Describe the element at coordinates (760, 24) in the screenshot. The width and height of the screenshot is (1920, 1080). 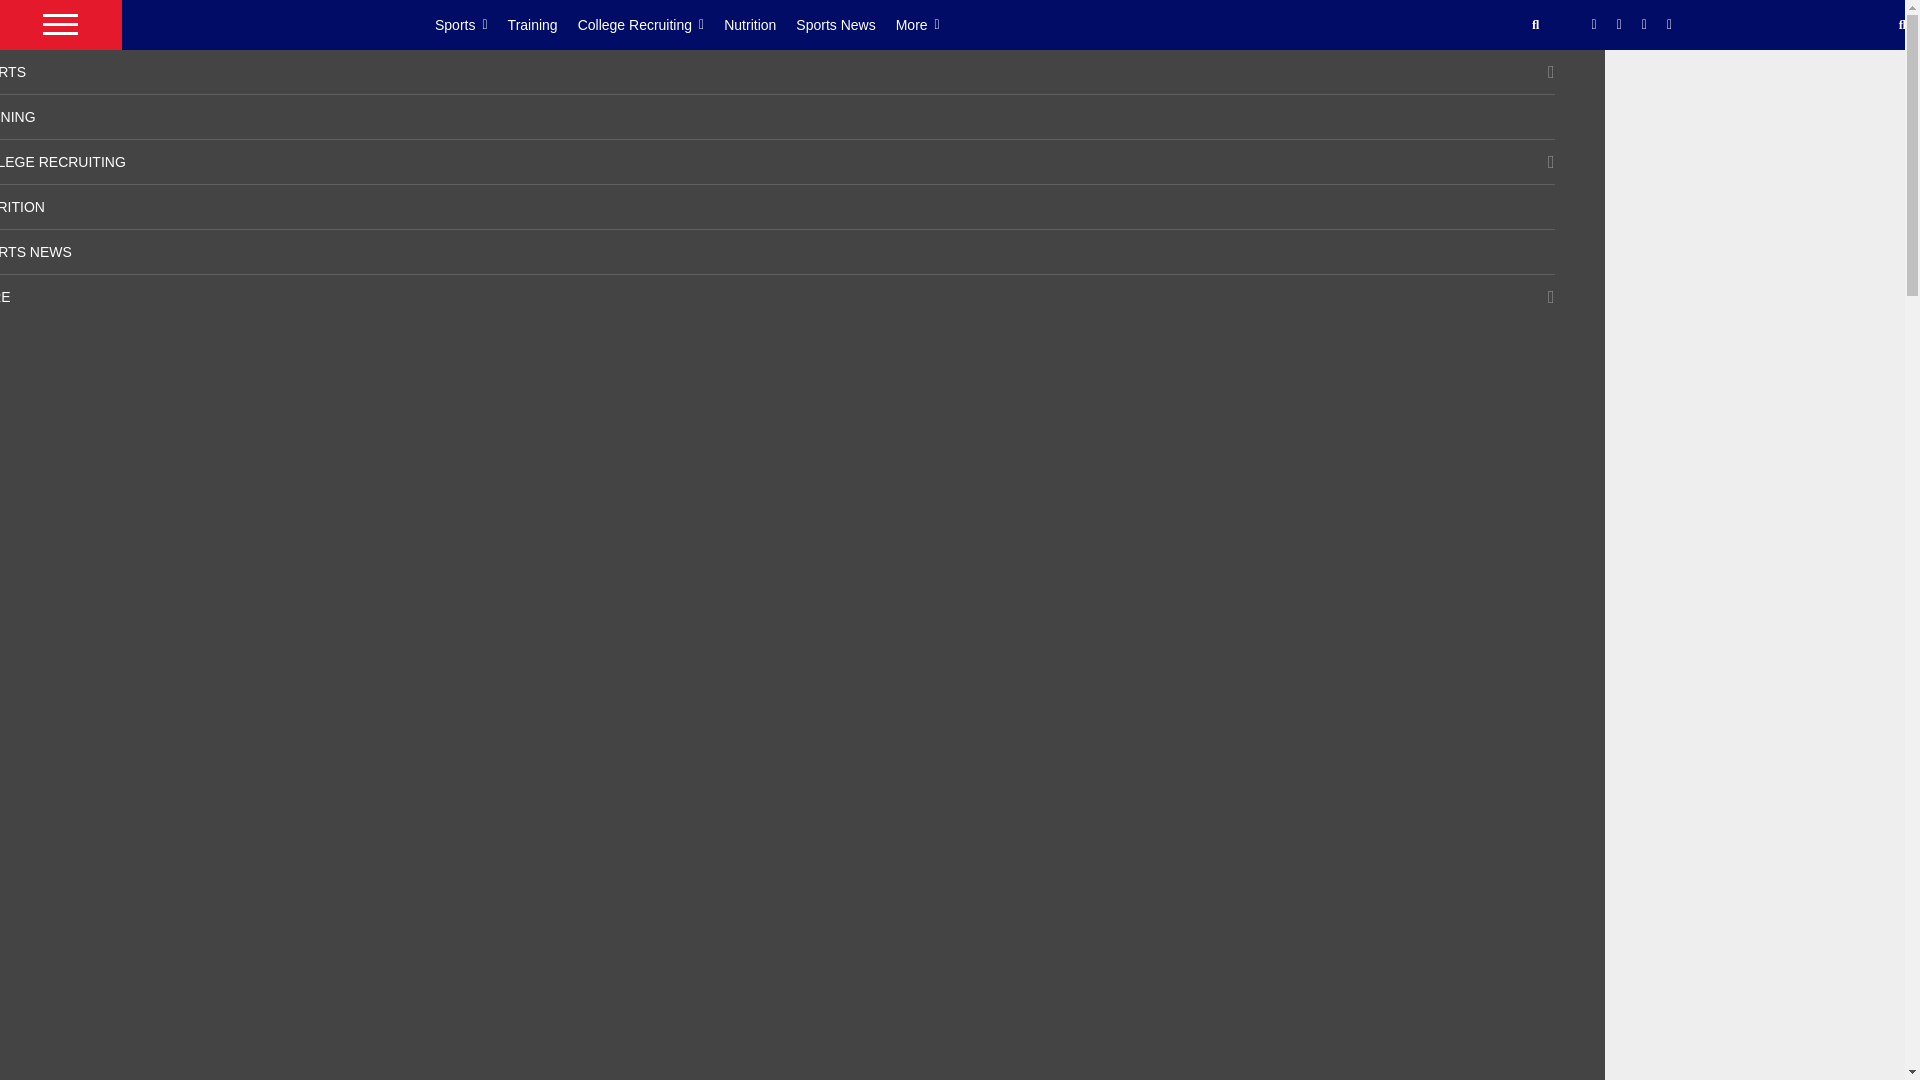
I see `Nutrition` at that location.